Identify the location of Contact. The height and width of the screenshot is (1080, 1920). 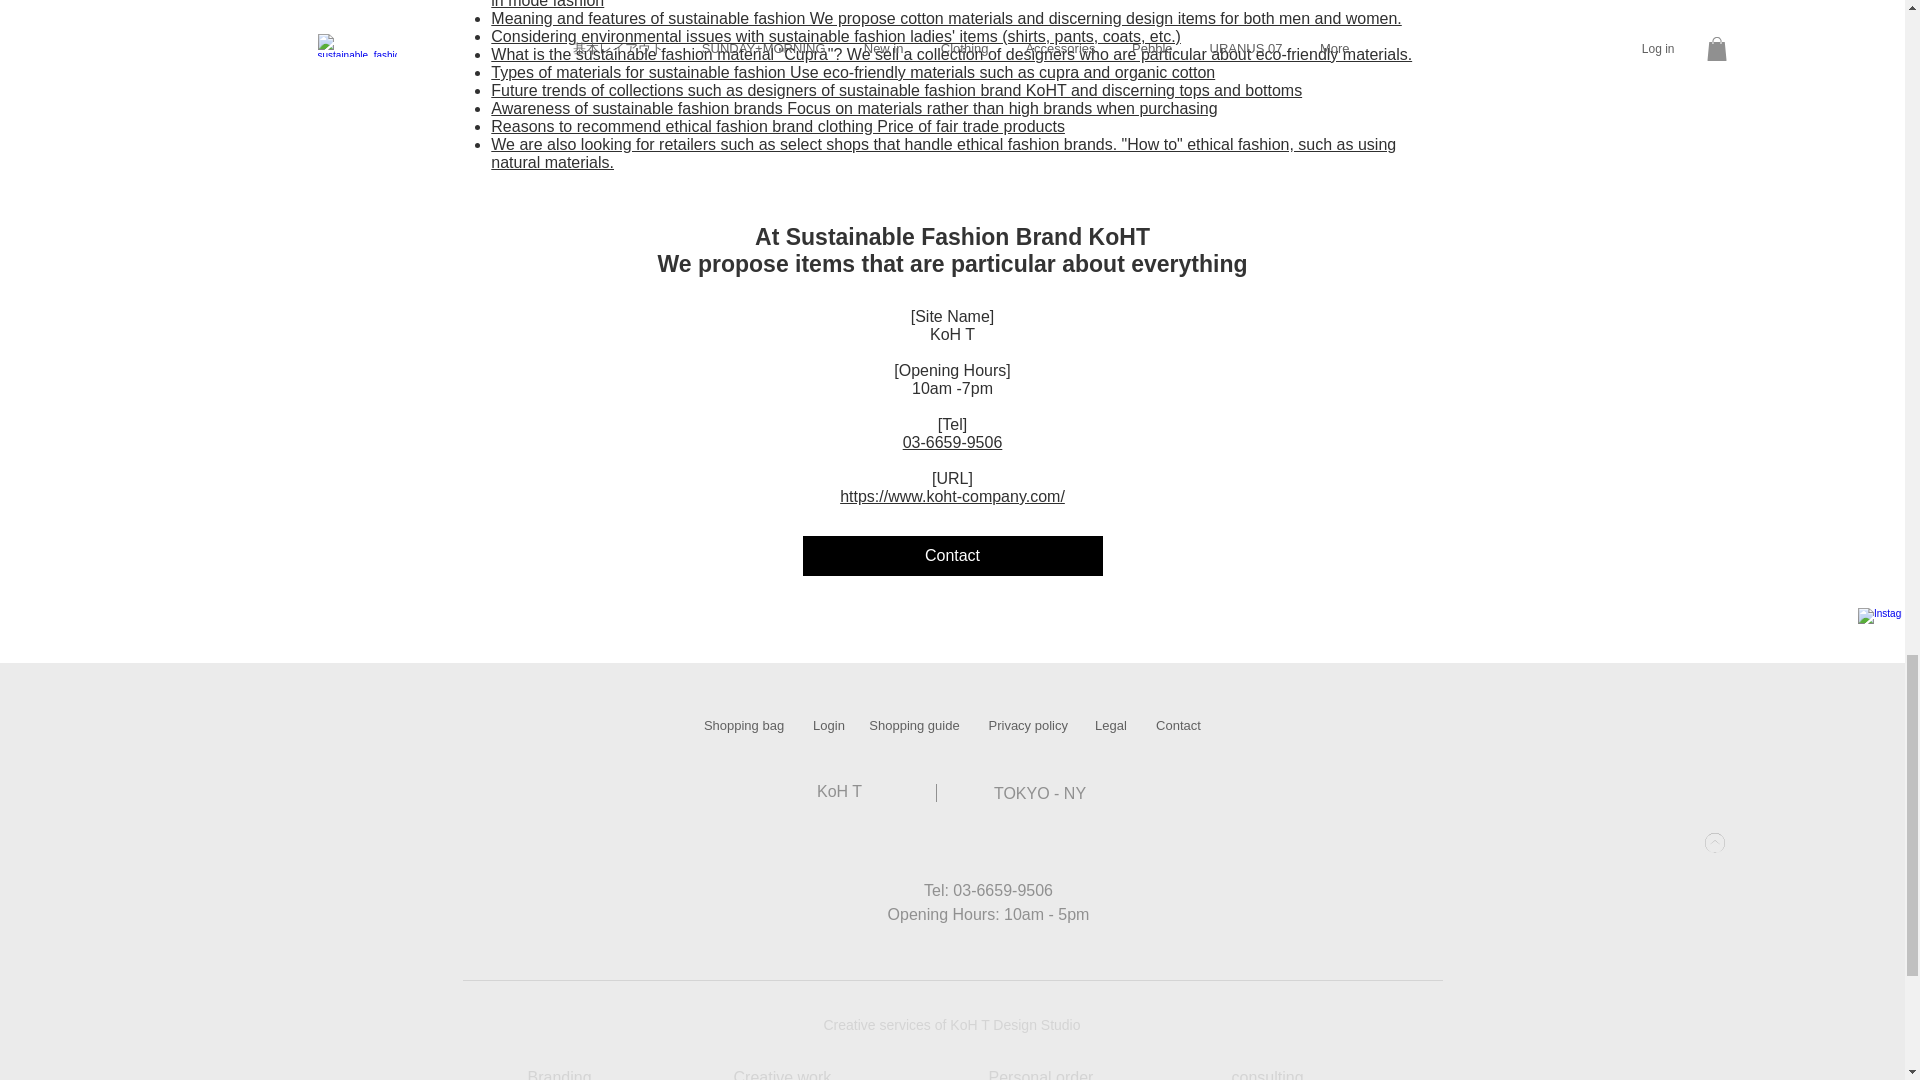
(1178, 726).